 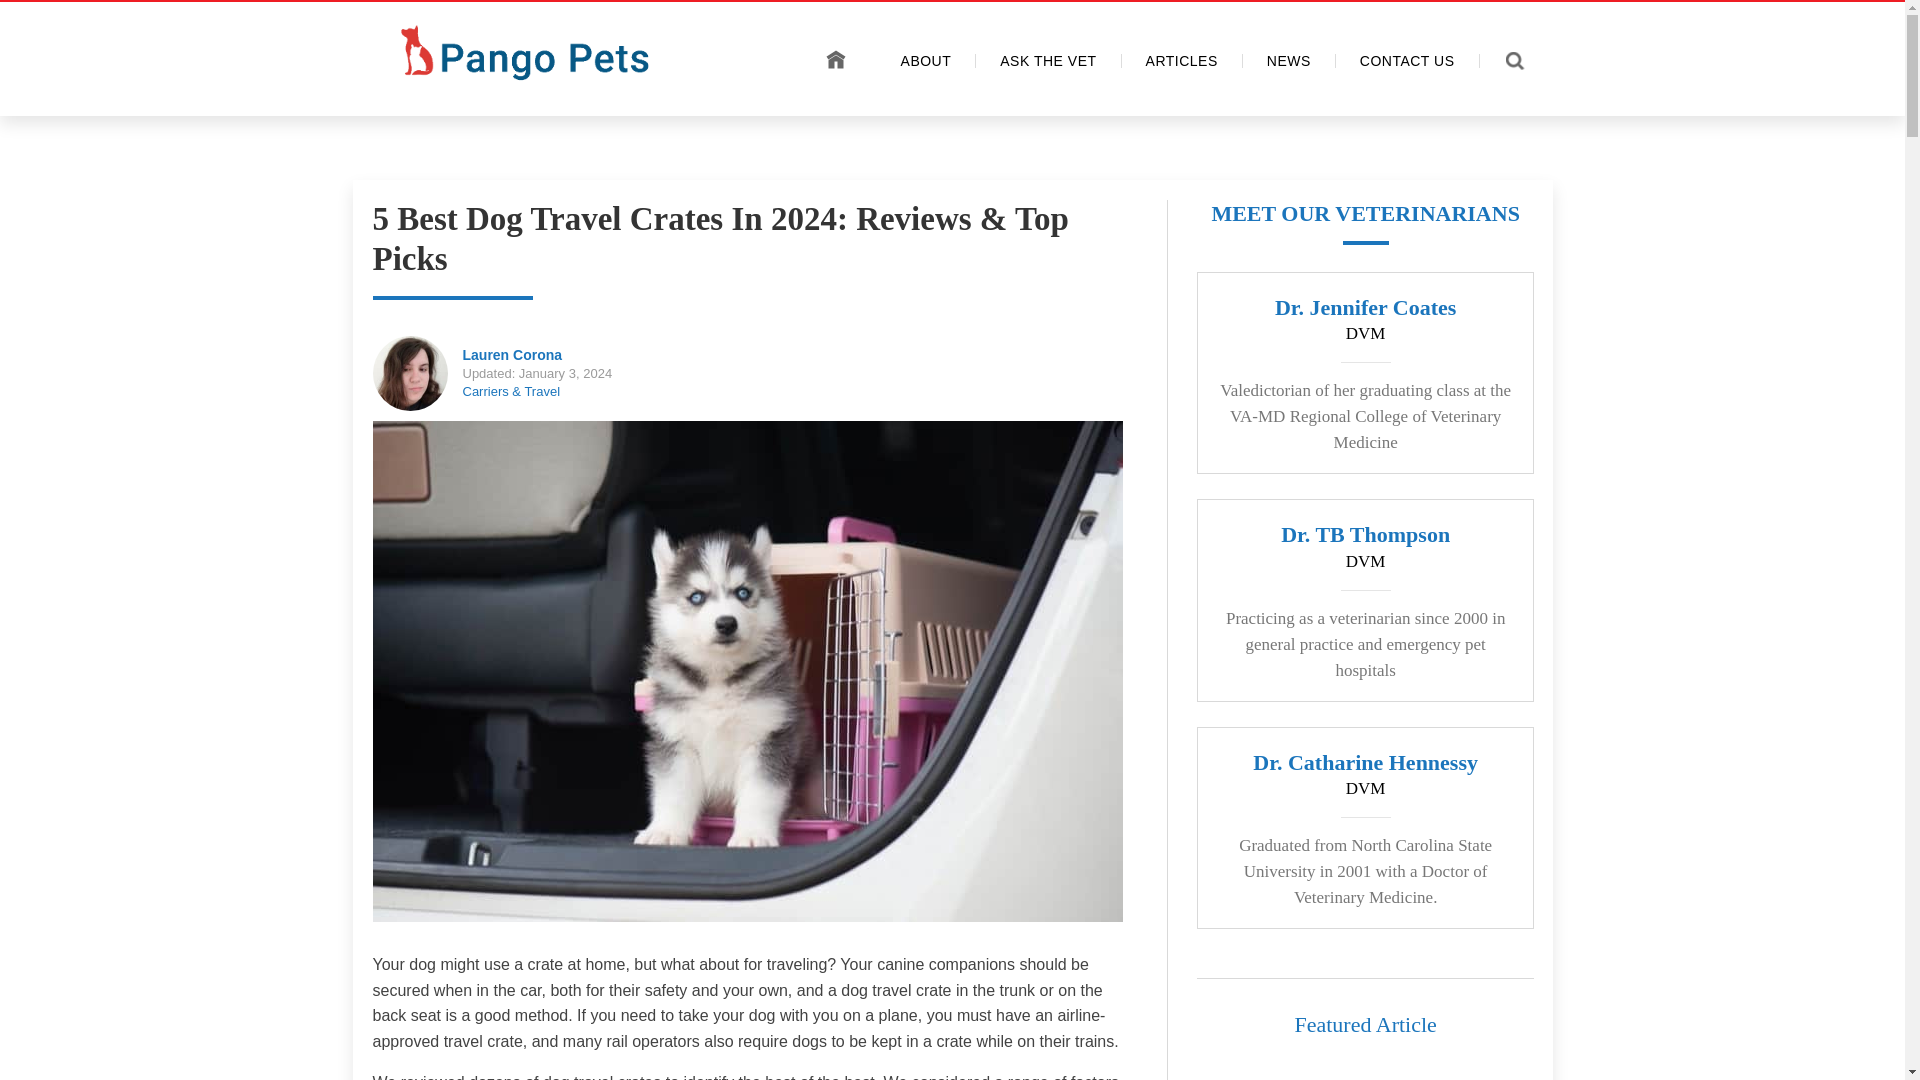 What do you see at coordinates (1182, 61) in the screenshot?
I see `ARTICLES` at bounding box center [1182, 61].